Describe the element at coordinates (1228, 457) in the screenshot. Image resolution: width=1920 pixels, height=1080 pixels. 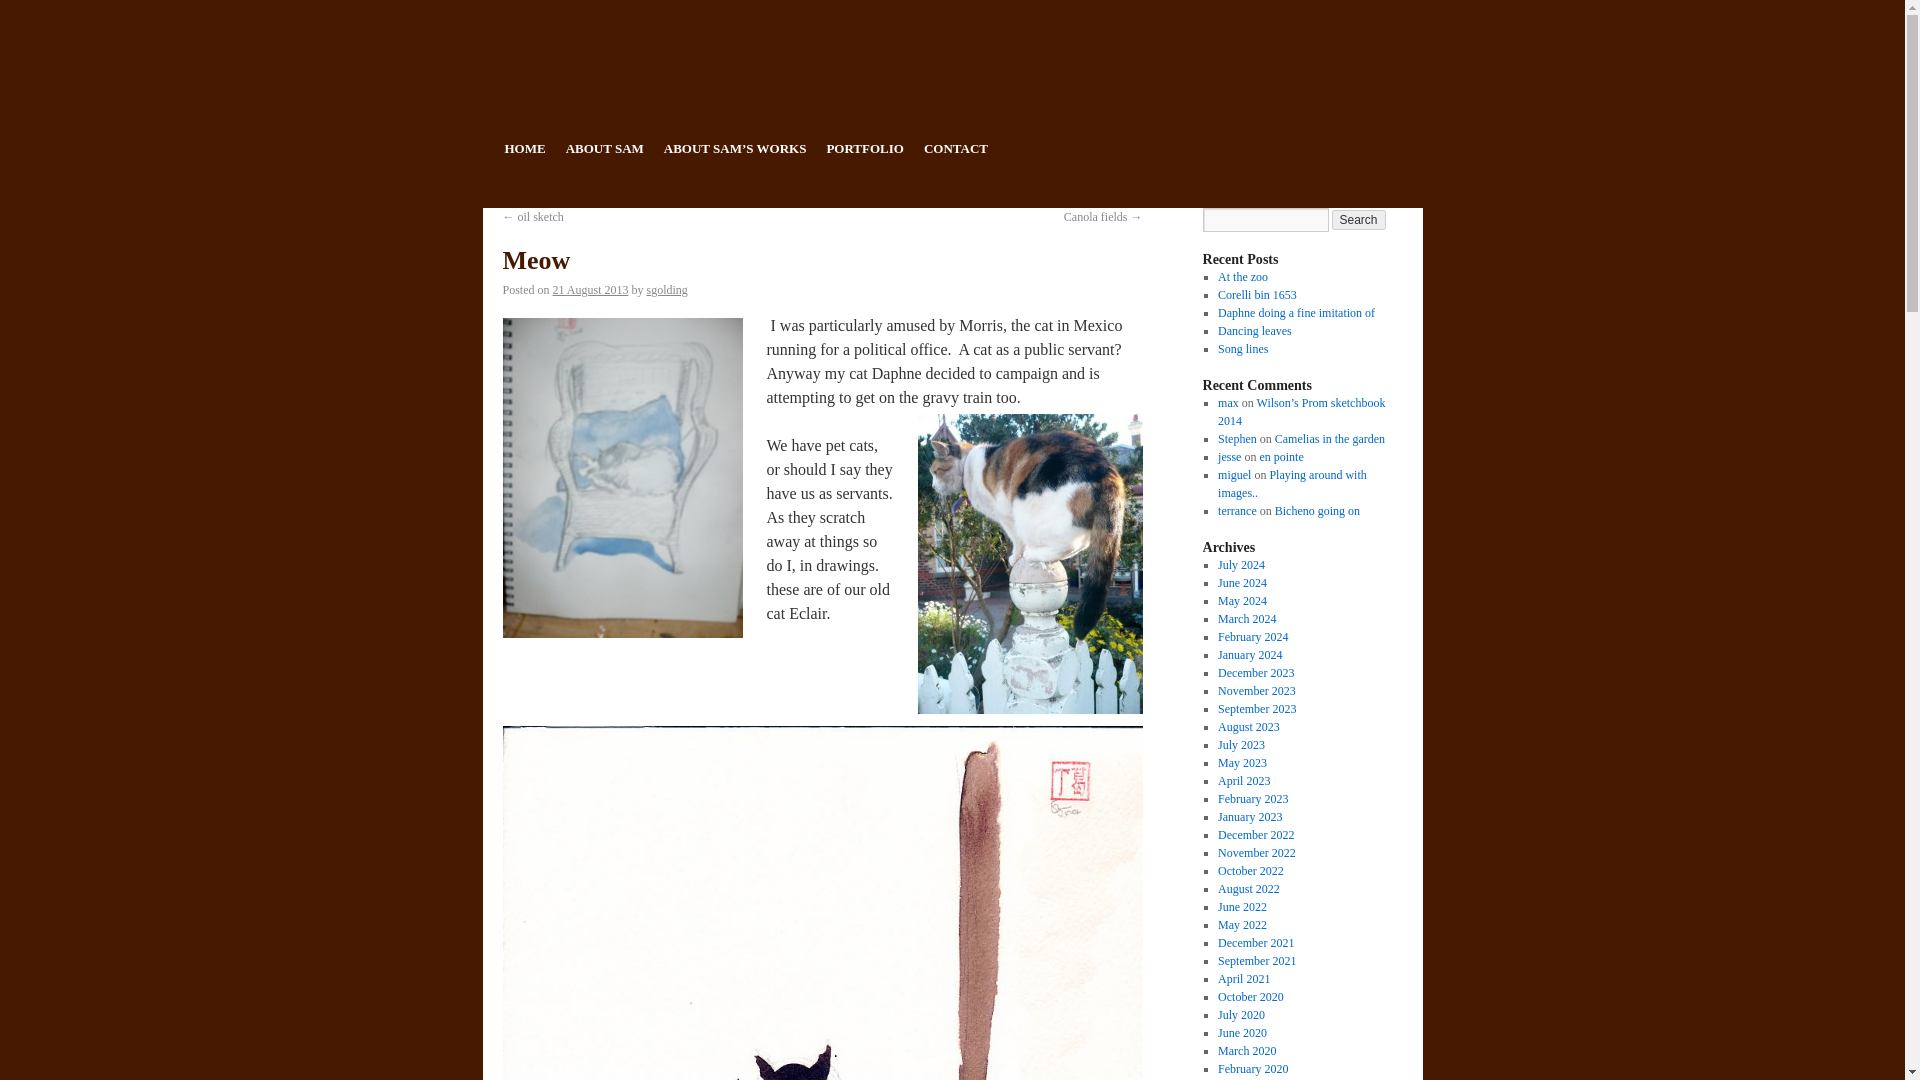
I see `jesse` at that location.